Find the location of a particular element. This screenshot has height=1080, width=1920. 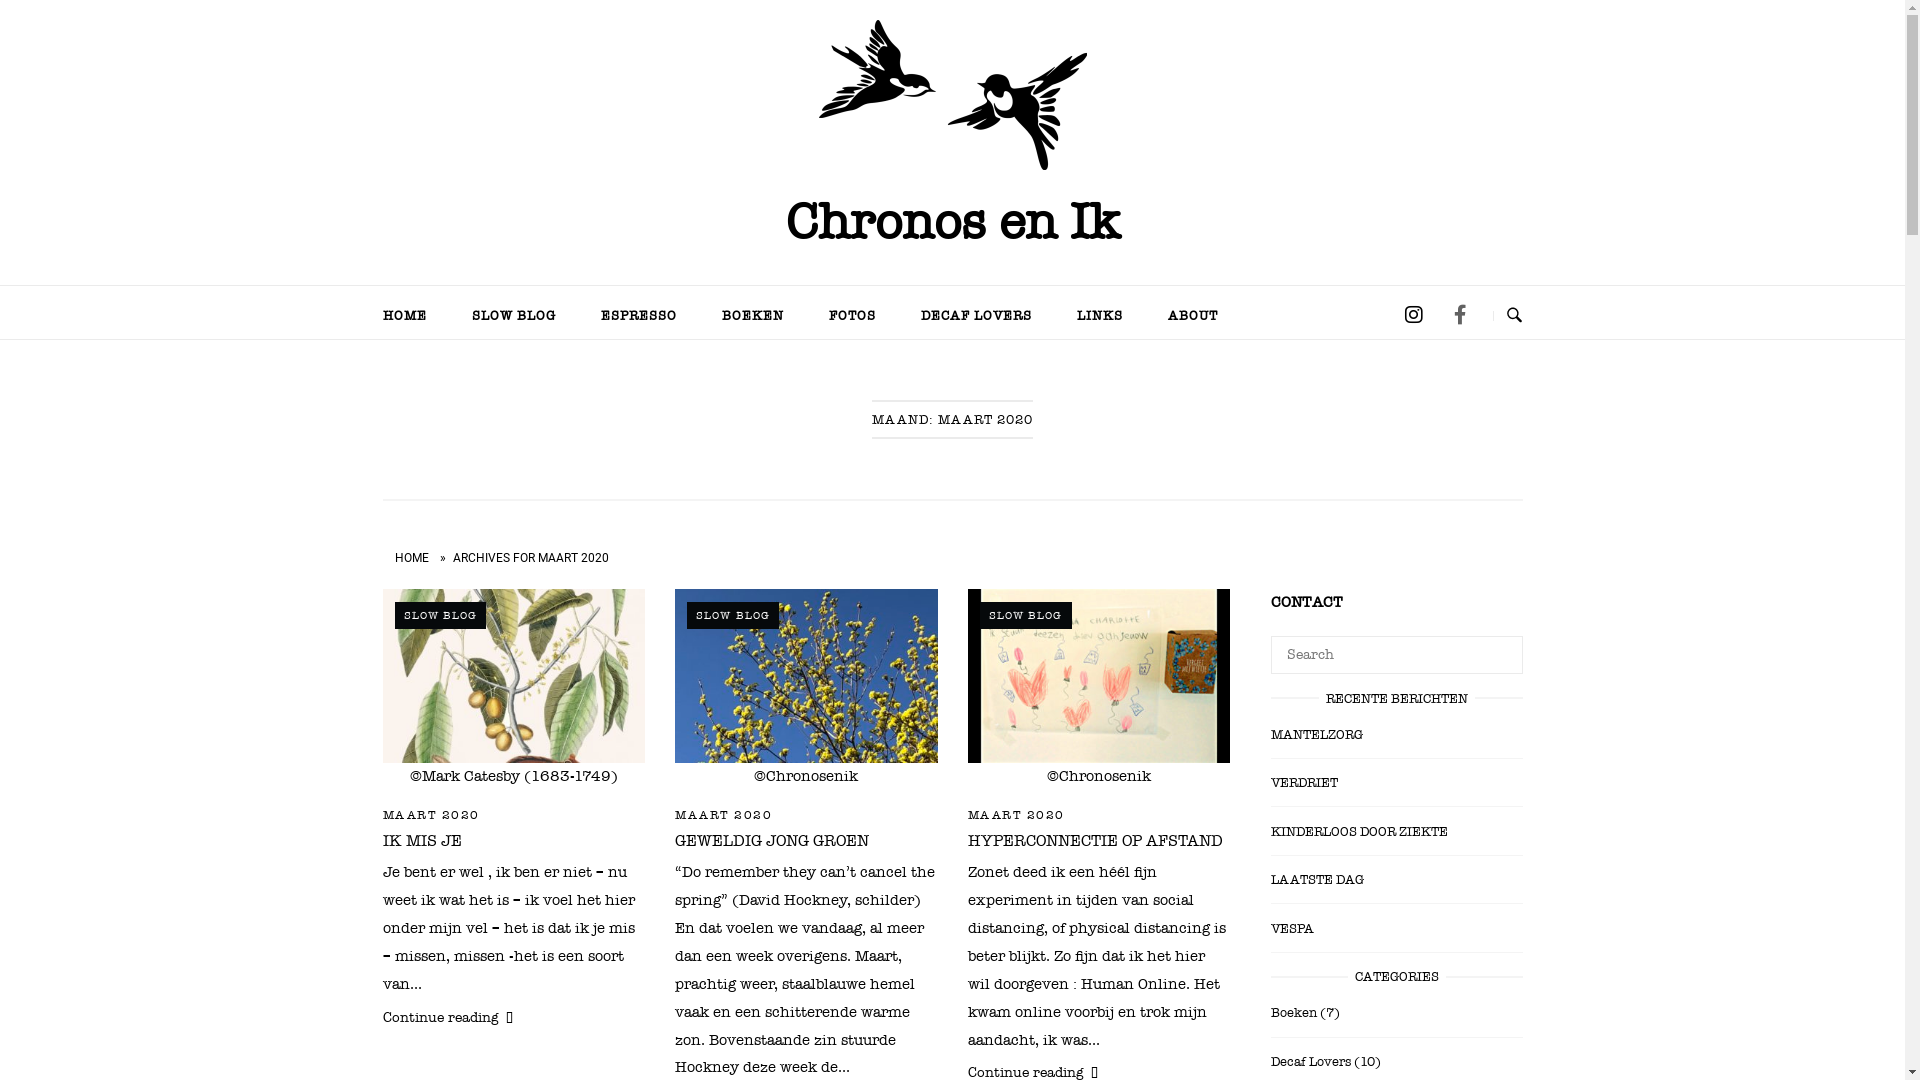

MANTELZORG is located at coordinates (1316, 738).